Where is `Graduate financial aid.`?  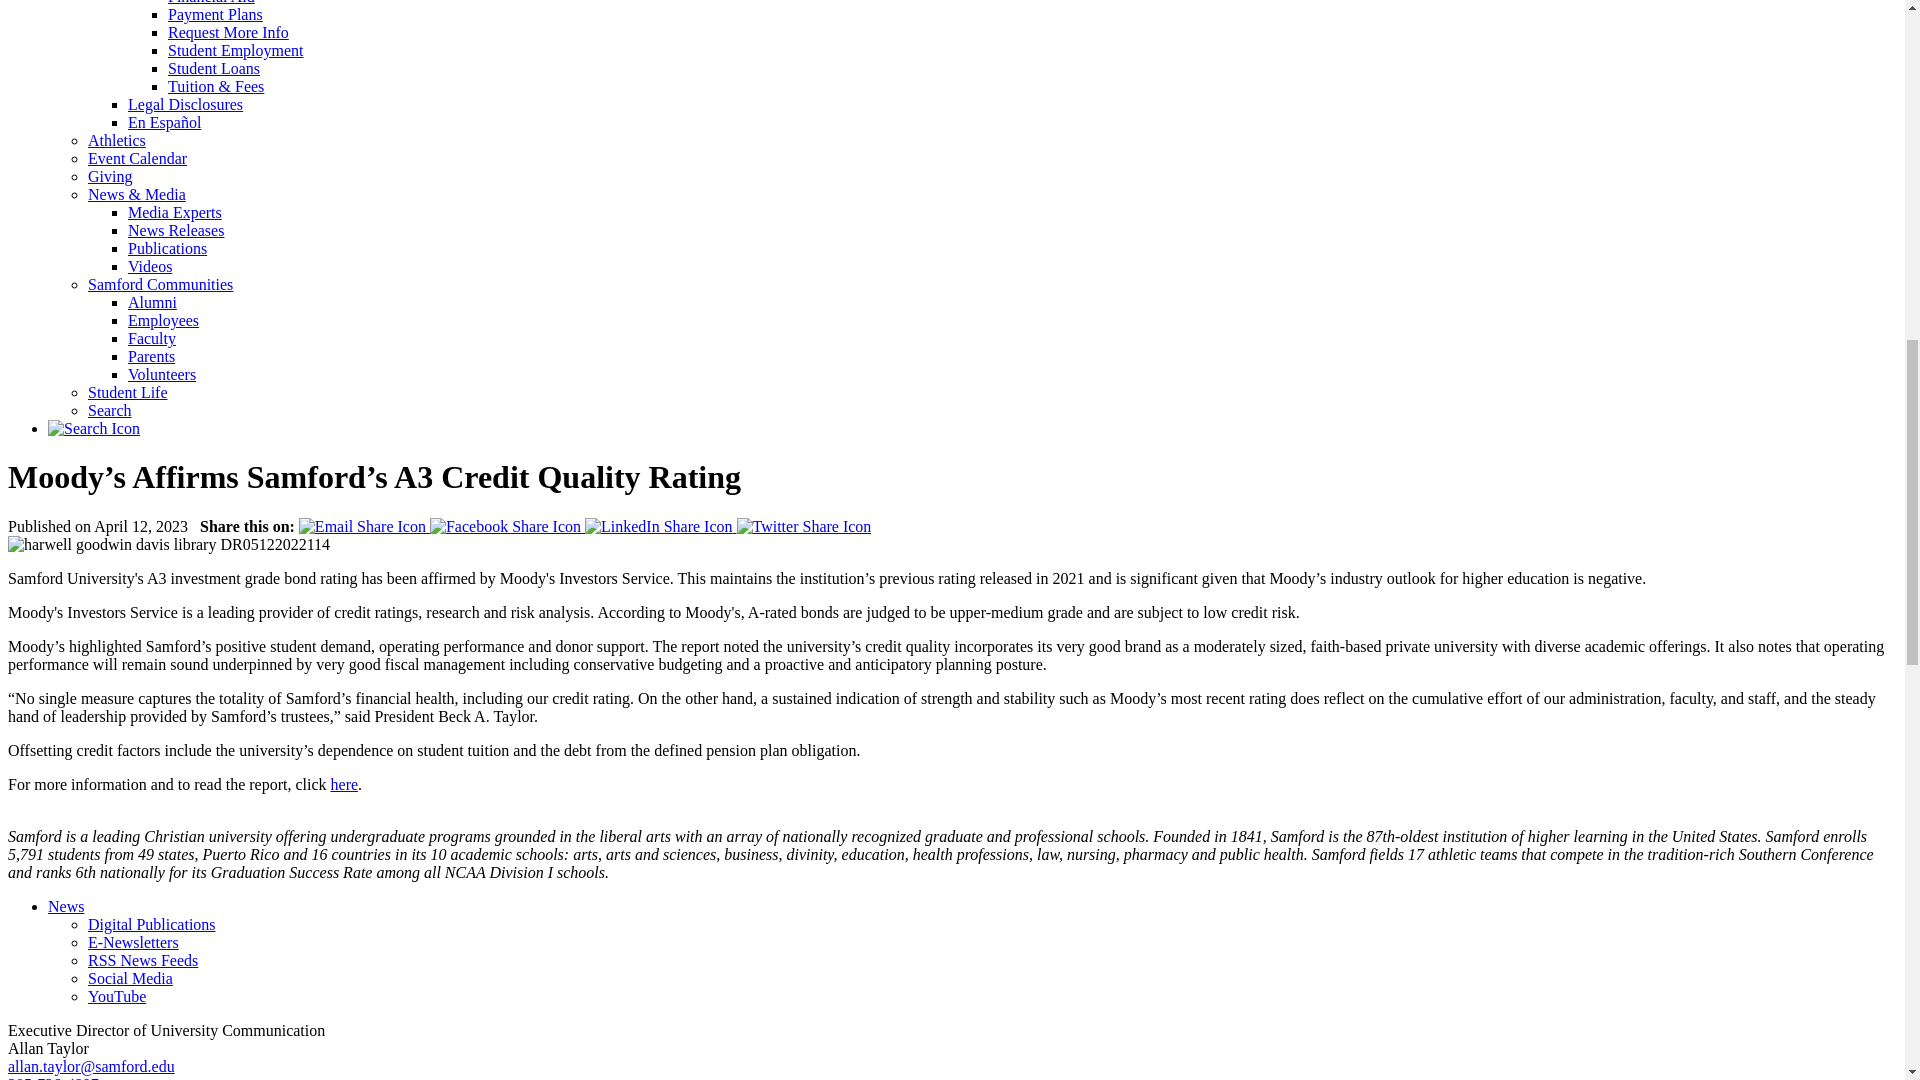 Graduate financial aid. is located at coordinates (212, 2).